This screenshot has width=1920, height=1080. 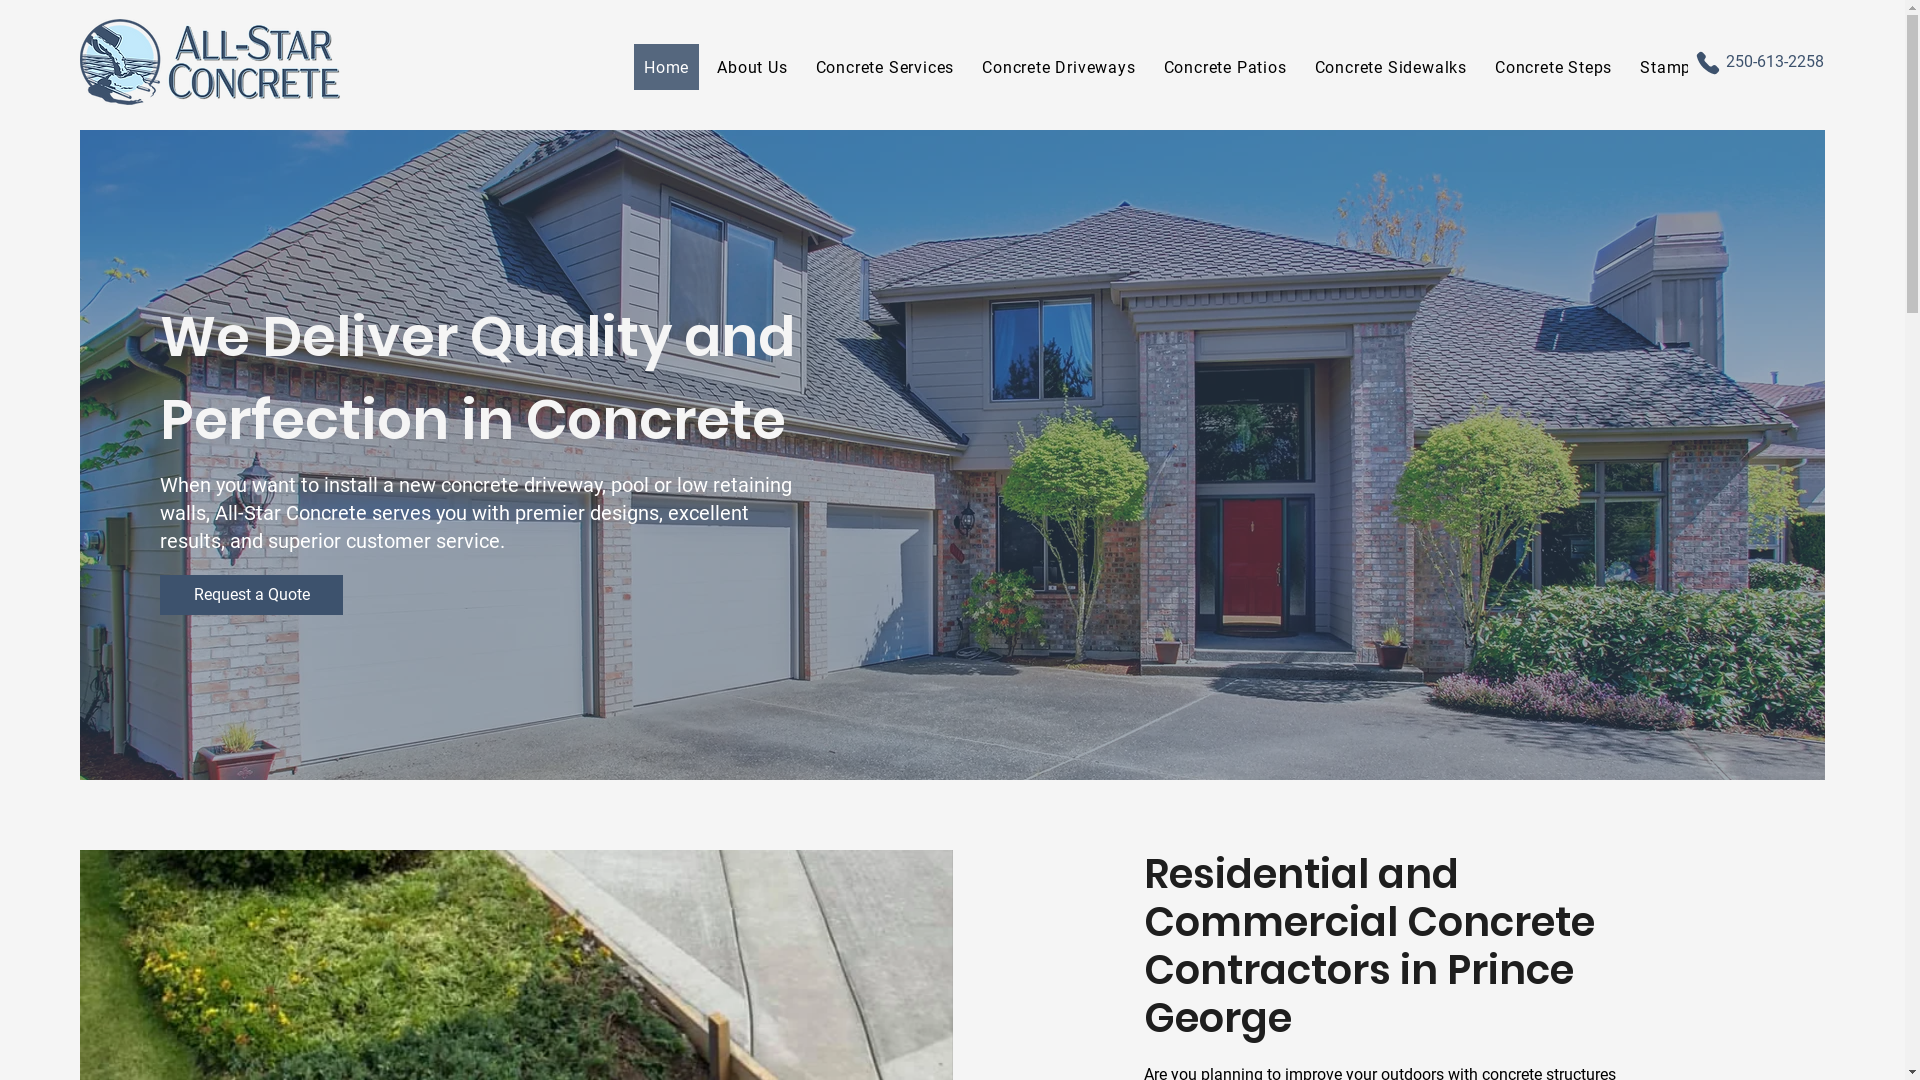 I want to click on About Us, so click(x=752, y=67).